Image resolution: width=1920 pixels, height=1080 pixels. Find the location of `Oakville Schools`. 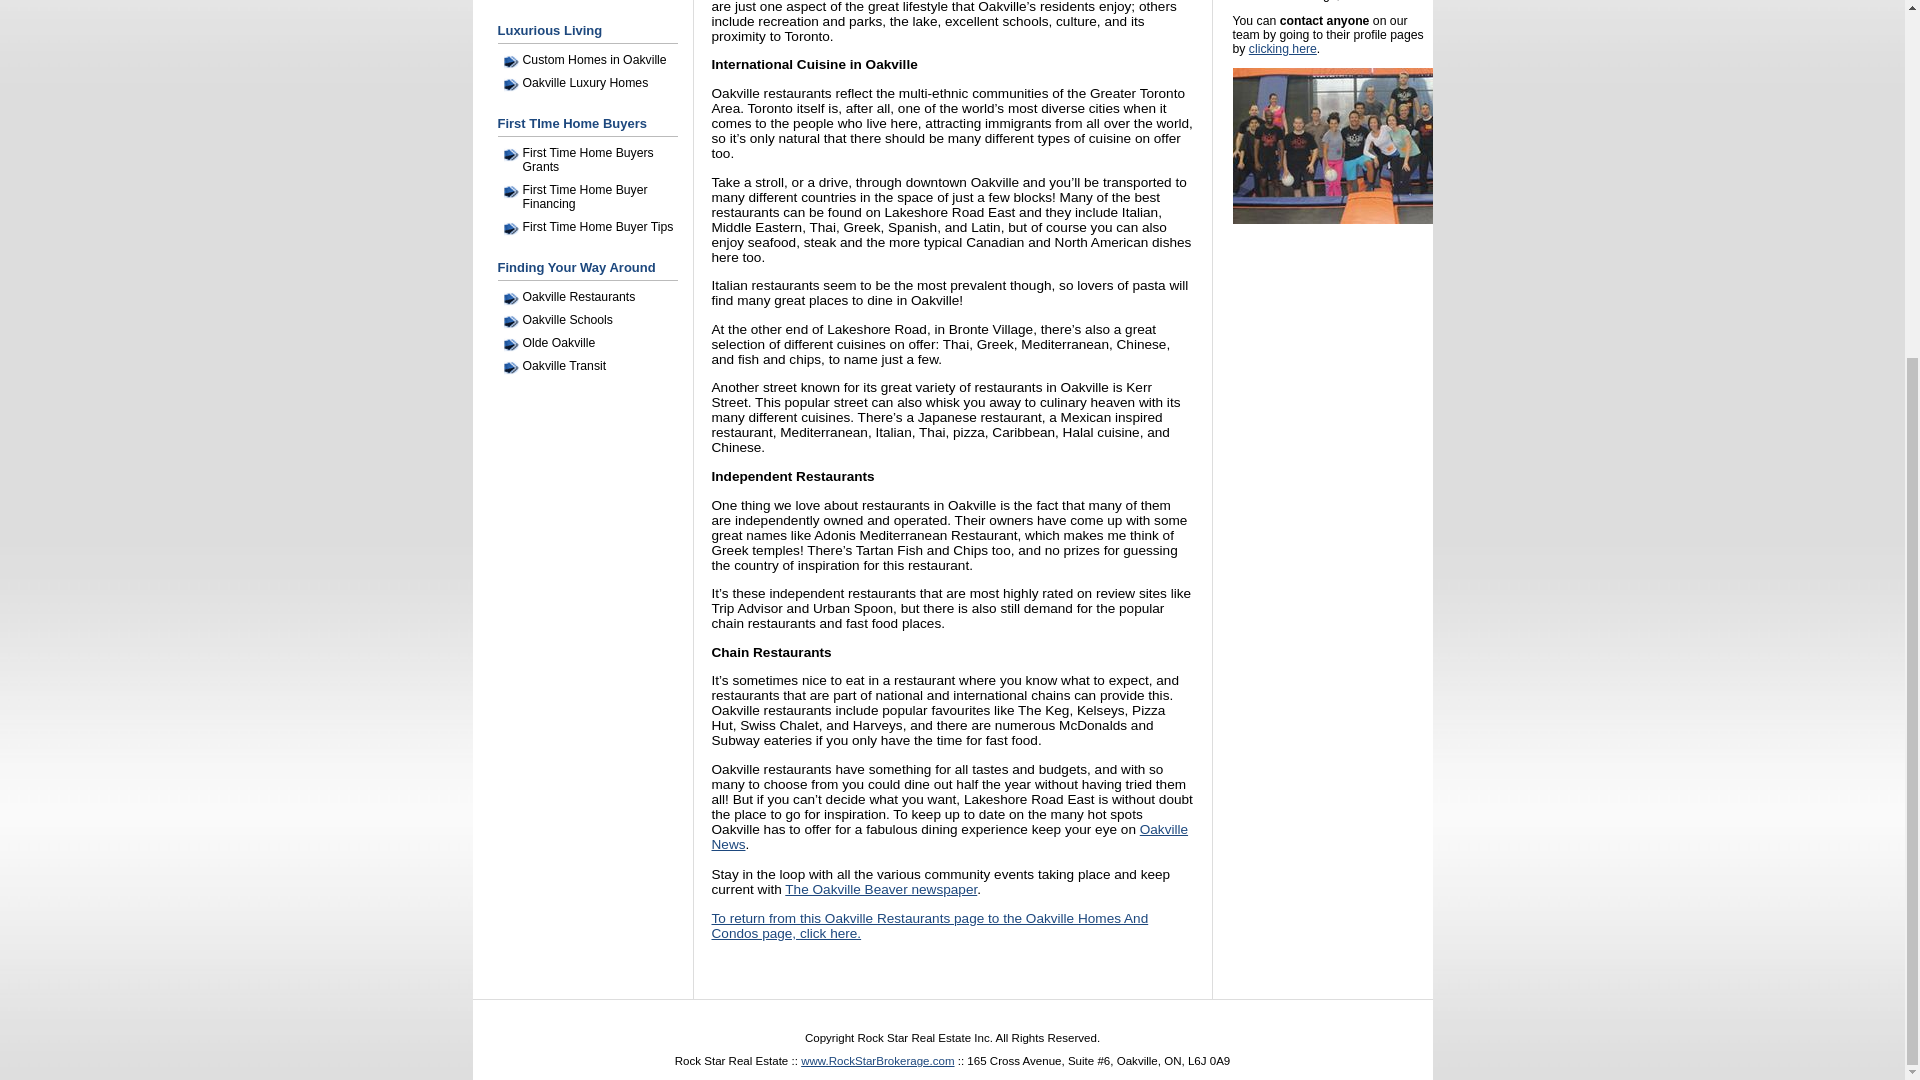

Oakville Schools is located at coordinates (596, 320).